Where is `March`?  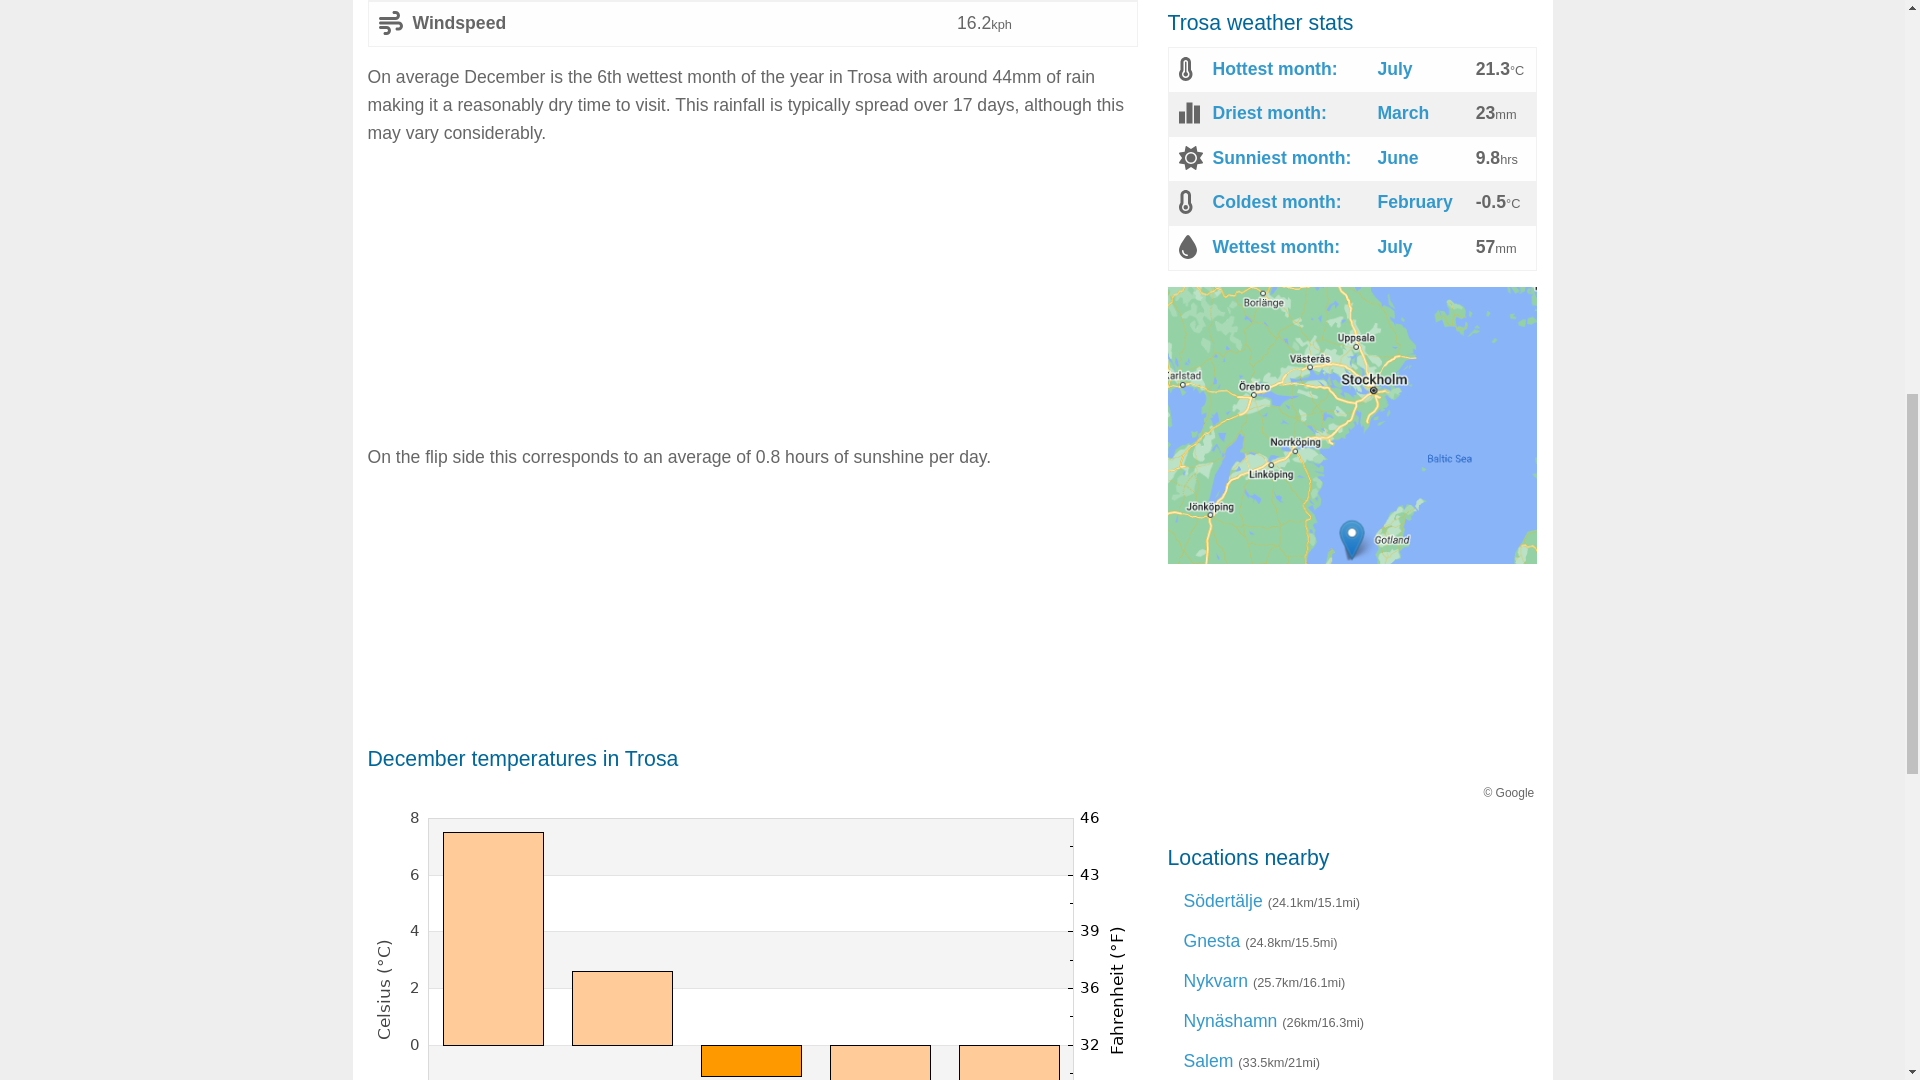
March is located at coordinates (1402, 112).